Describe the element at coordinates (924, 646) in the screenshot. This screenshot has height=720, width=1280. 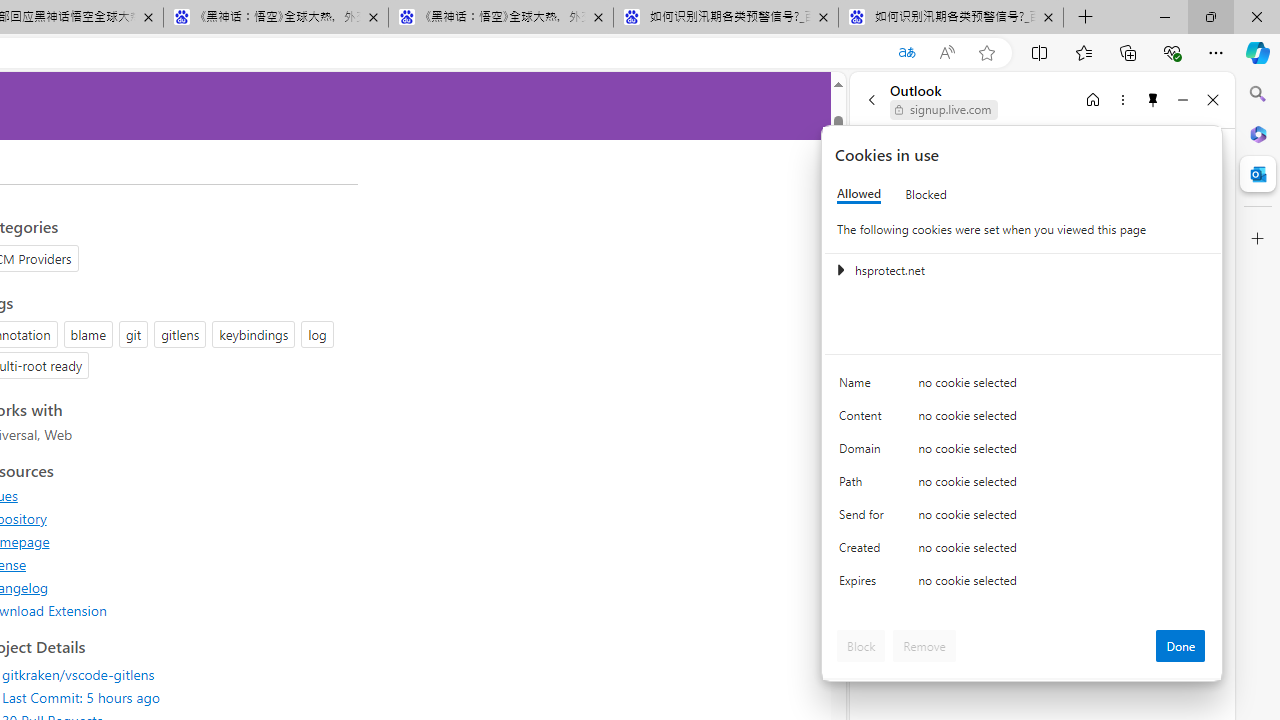
I see `Remove` at that location.